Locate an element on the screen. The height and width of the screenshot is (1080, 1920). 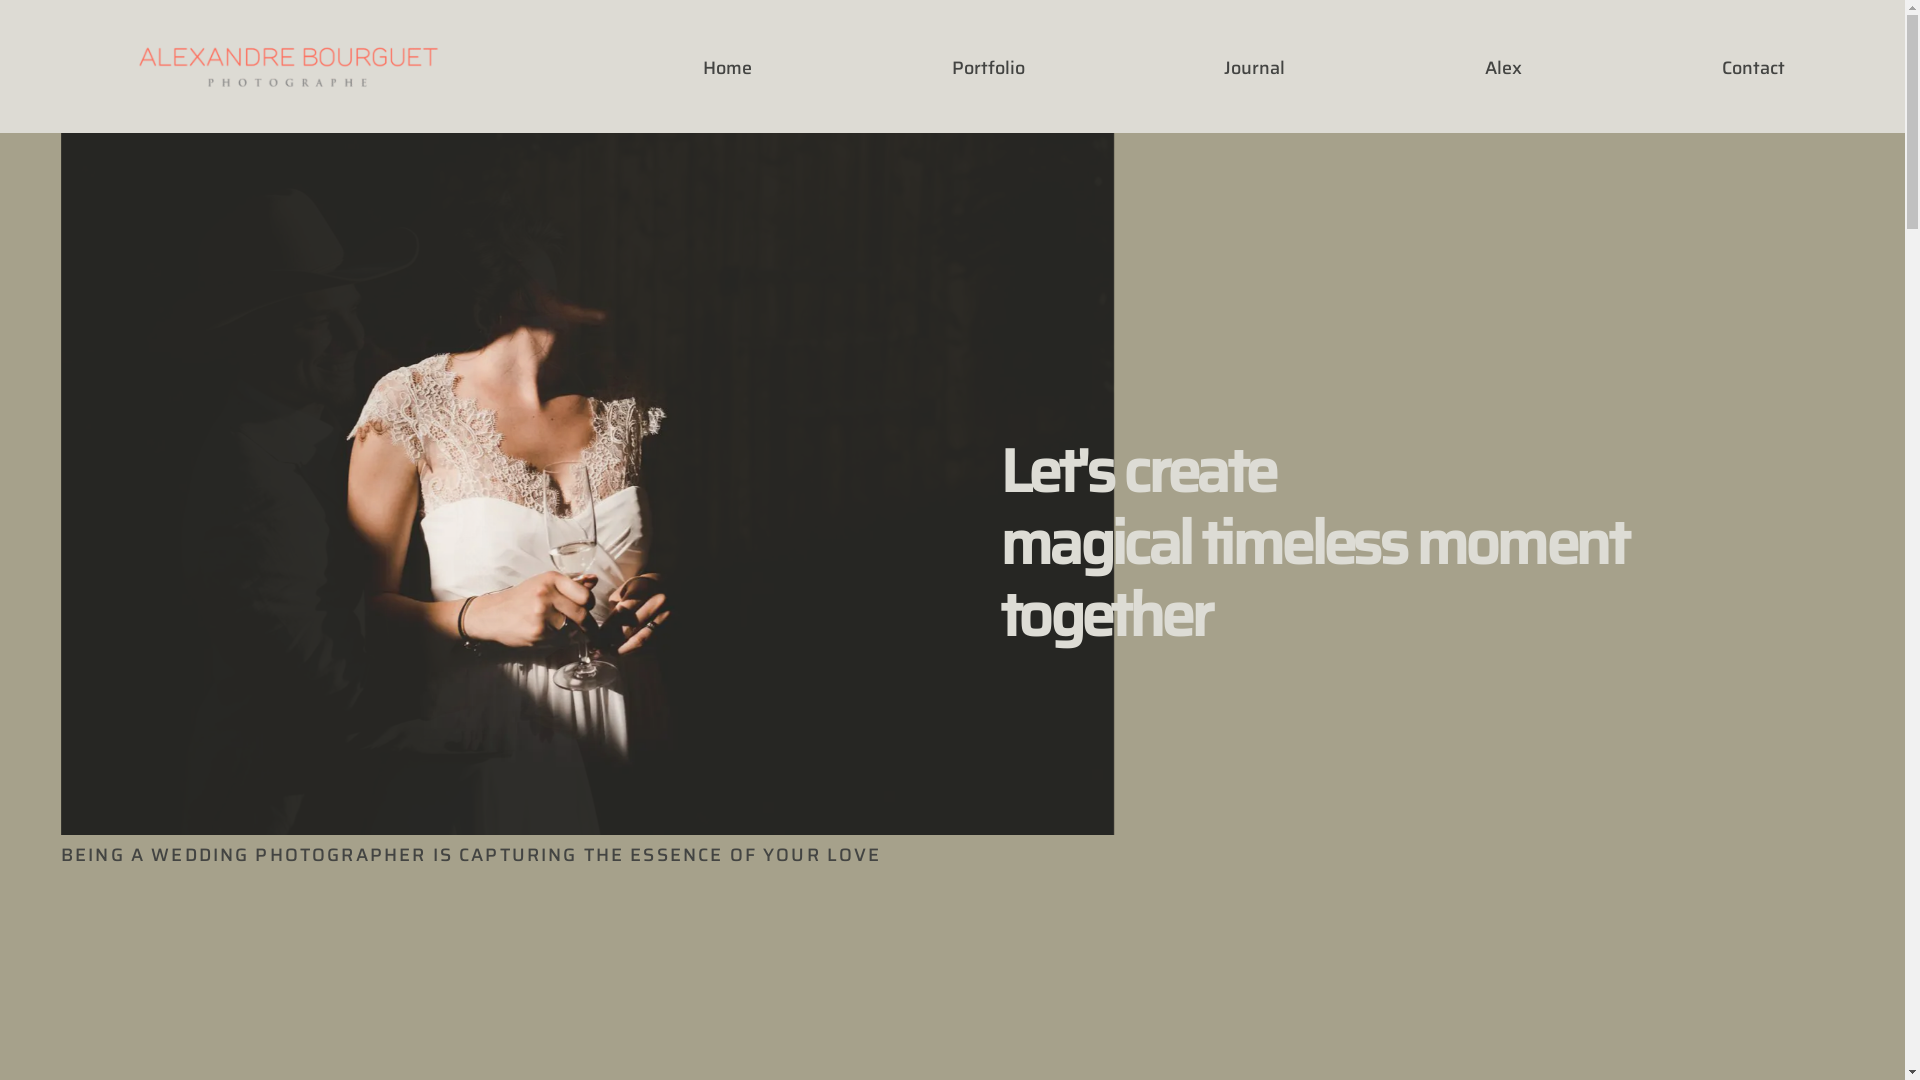
Contact is located at coordinates (1754, 69).